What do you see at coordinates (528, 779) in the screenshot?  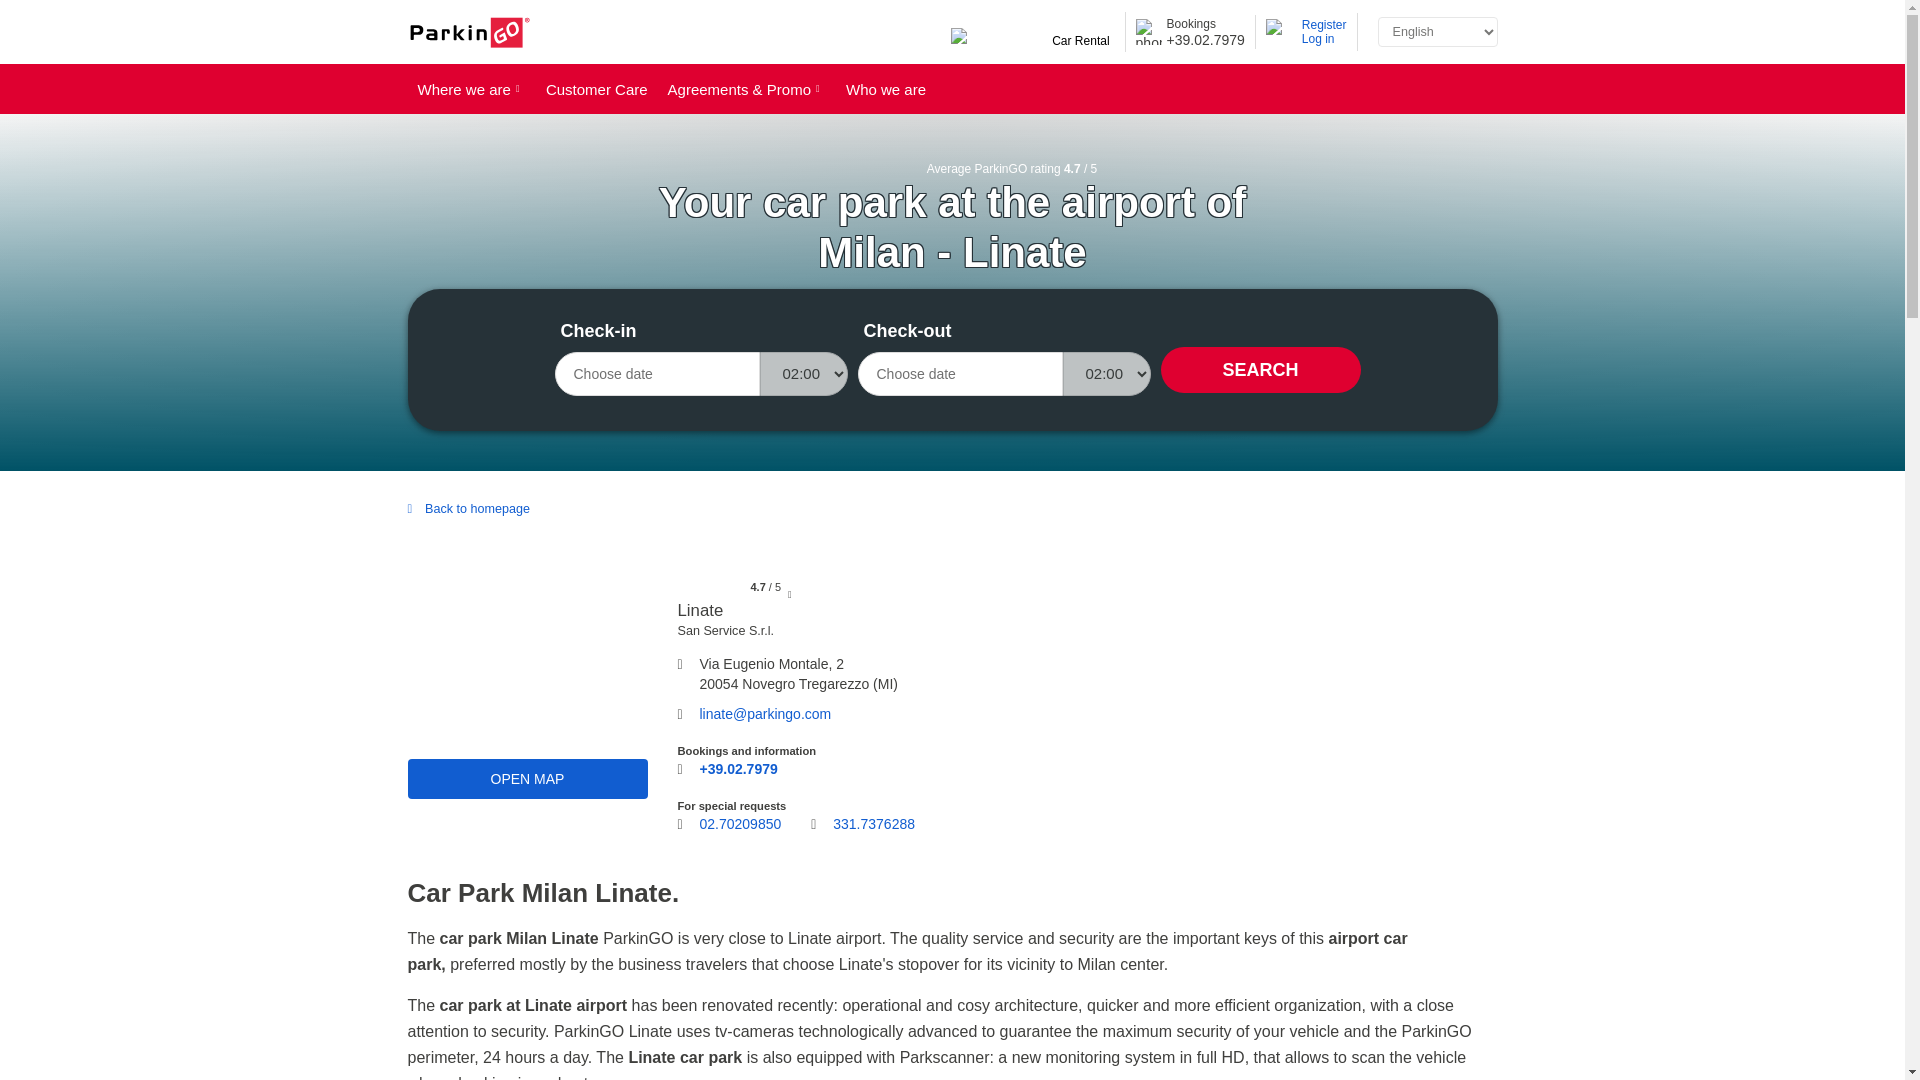 I see `Maps` at bounding box center [528, 779].